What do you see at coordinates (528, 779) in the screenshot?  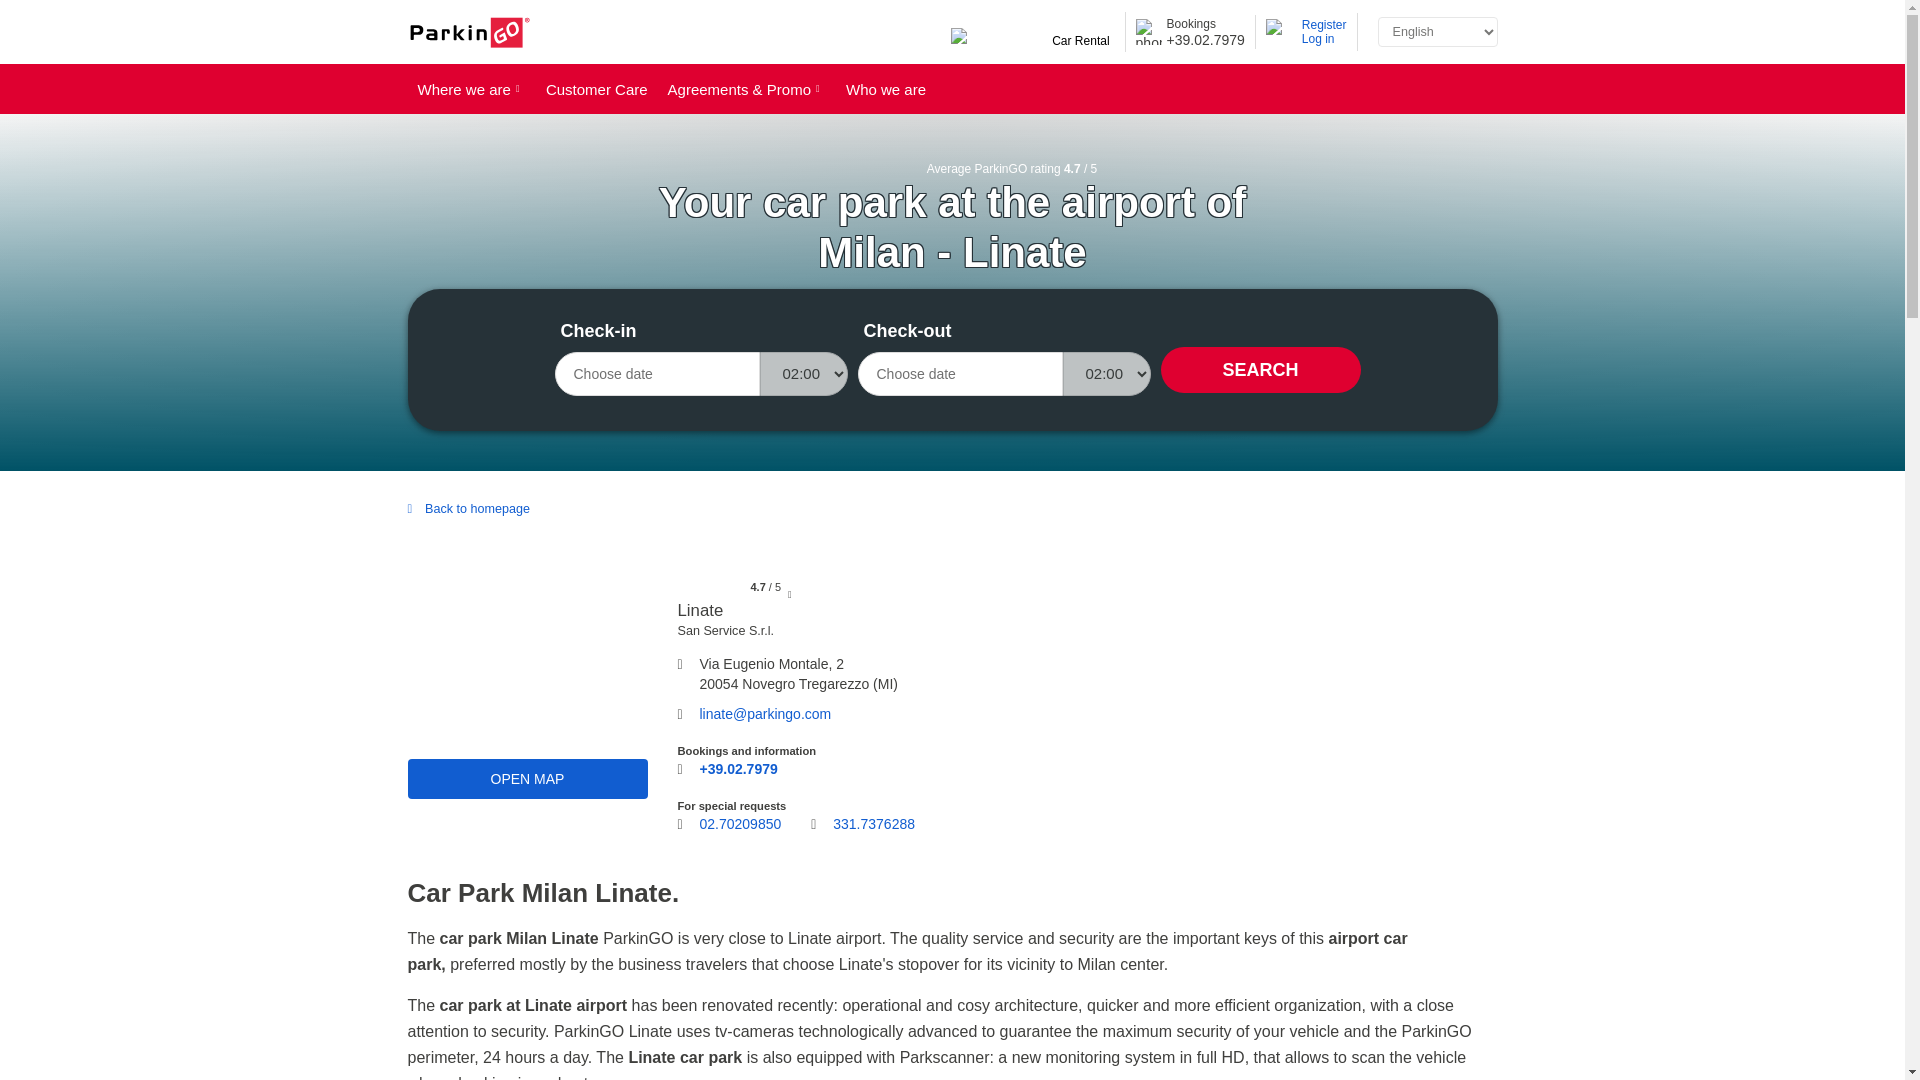 I see `Maps` at bounding box center [528, 779].